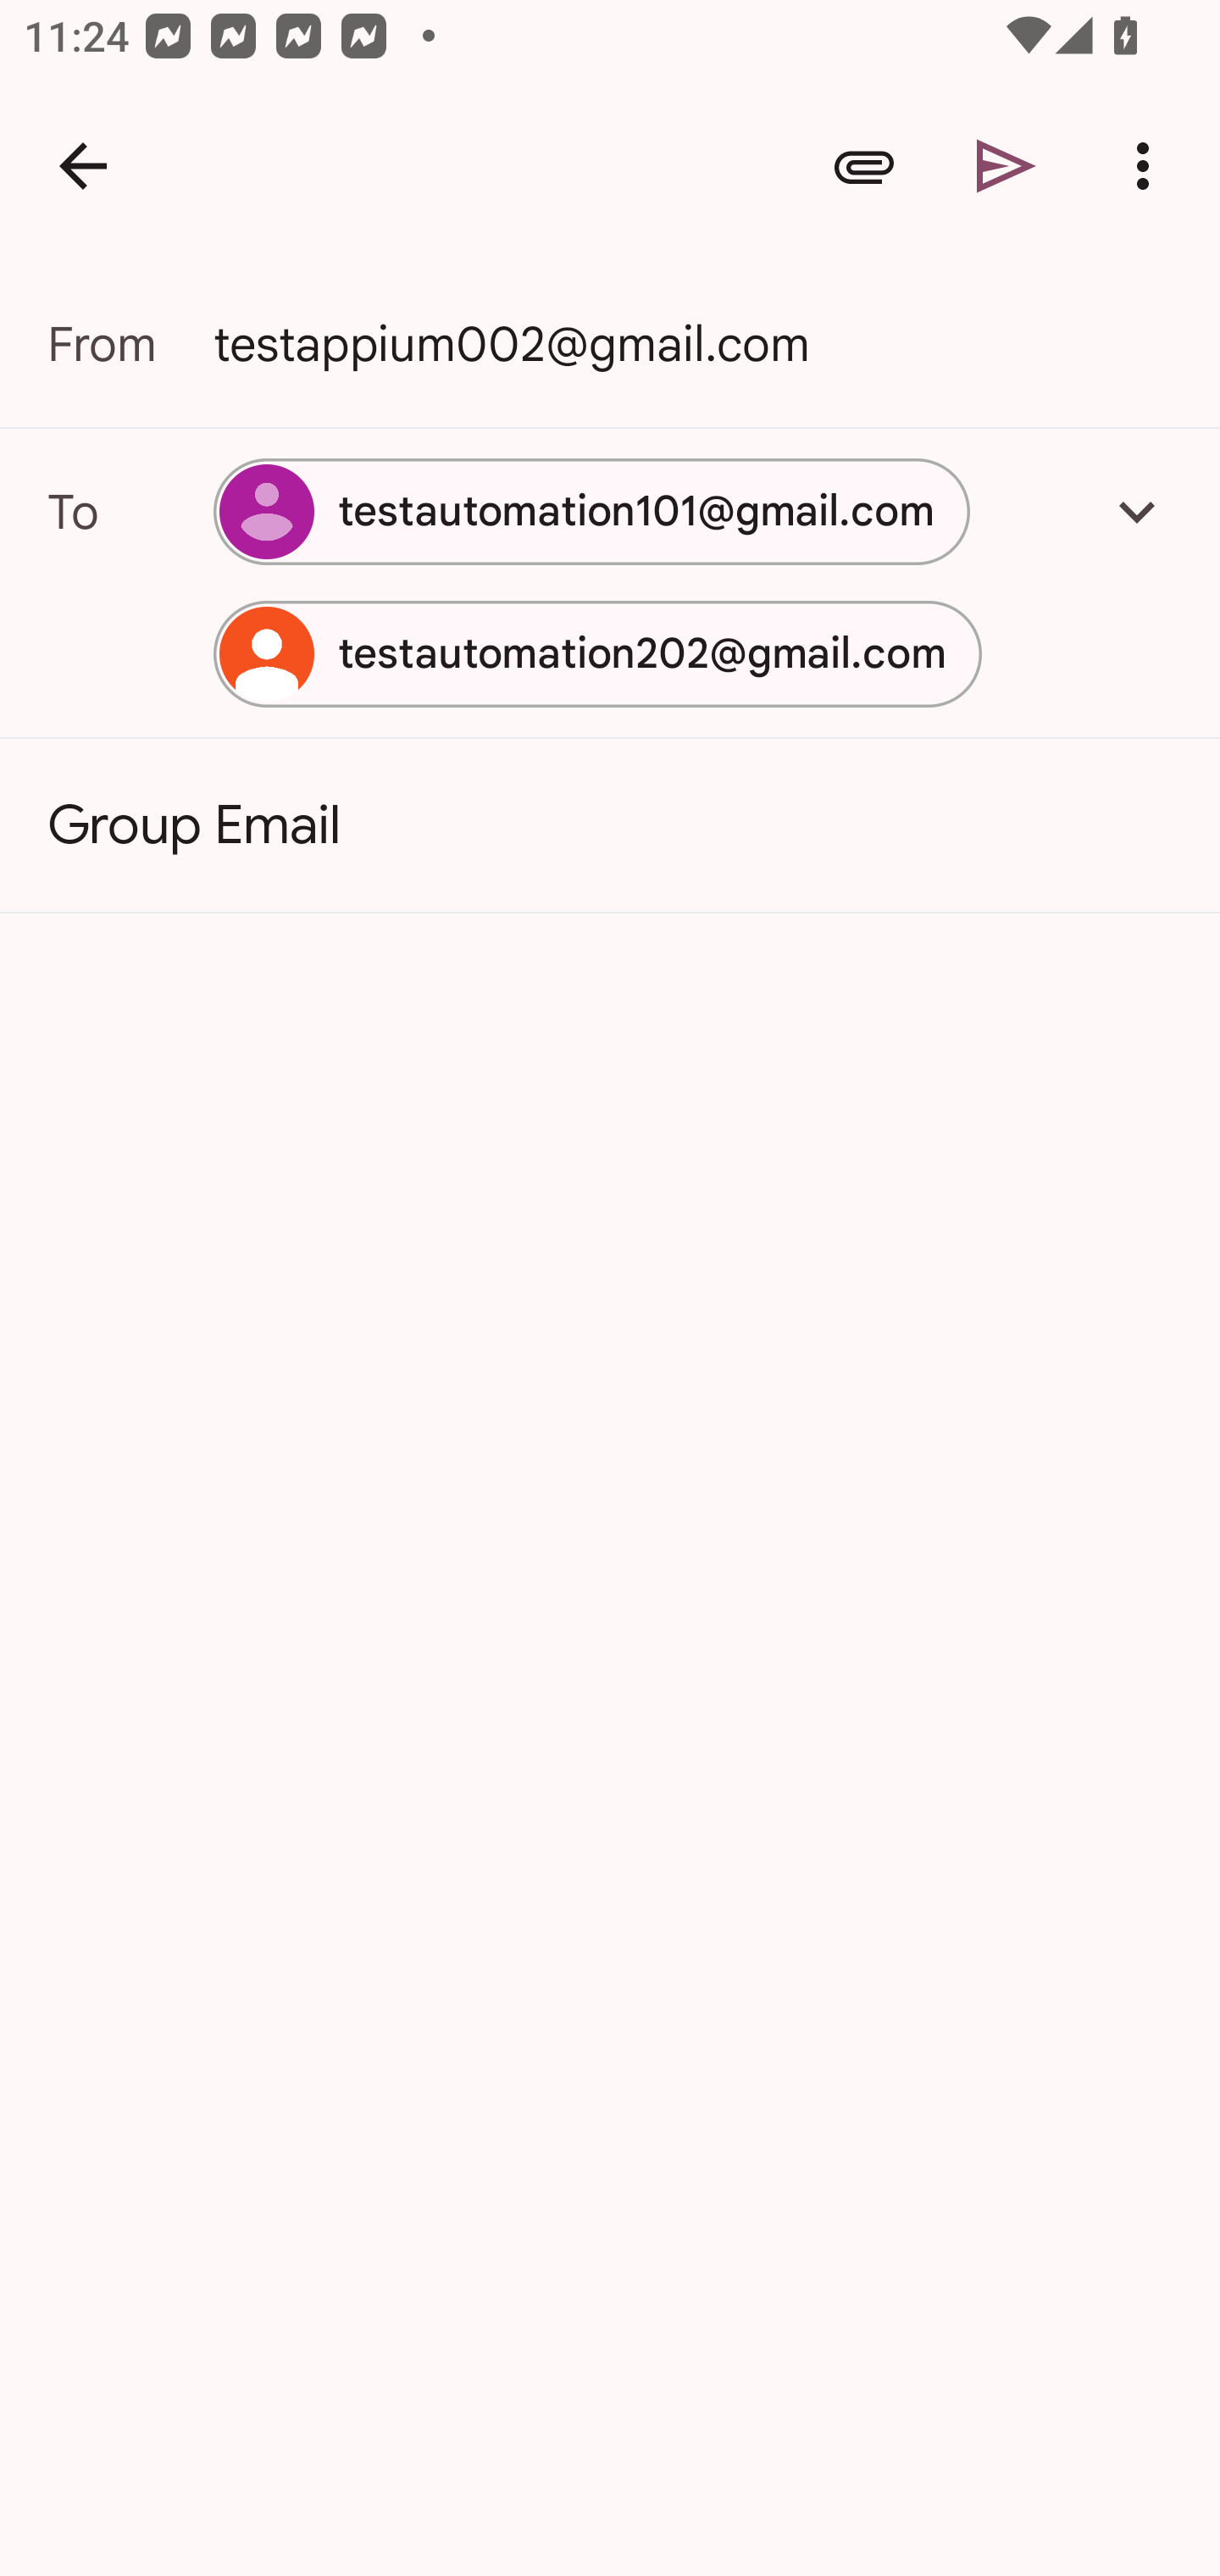 The width and height of the screenshot is (1220, 2576). I want to click on From, so click(130, 344).